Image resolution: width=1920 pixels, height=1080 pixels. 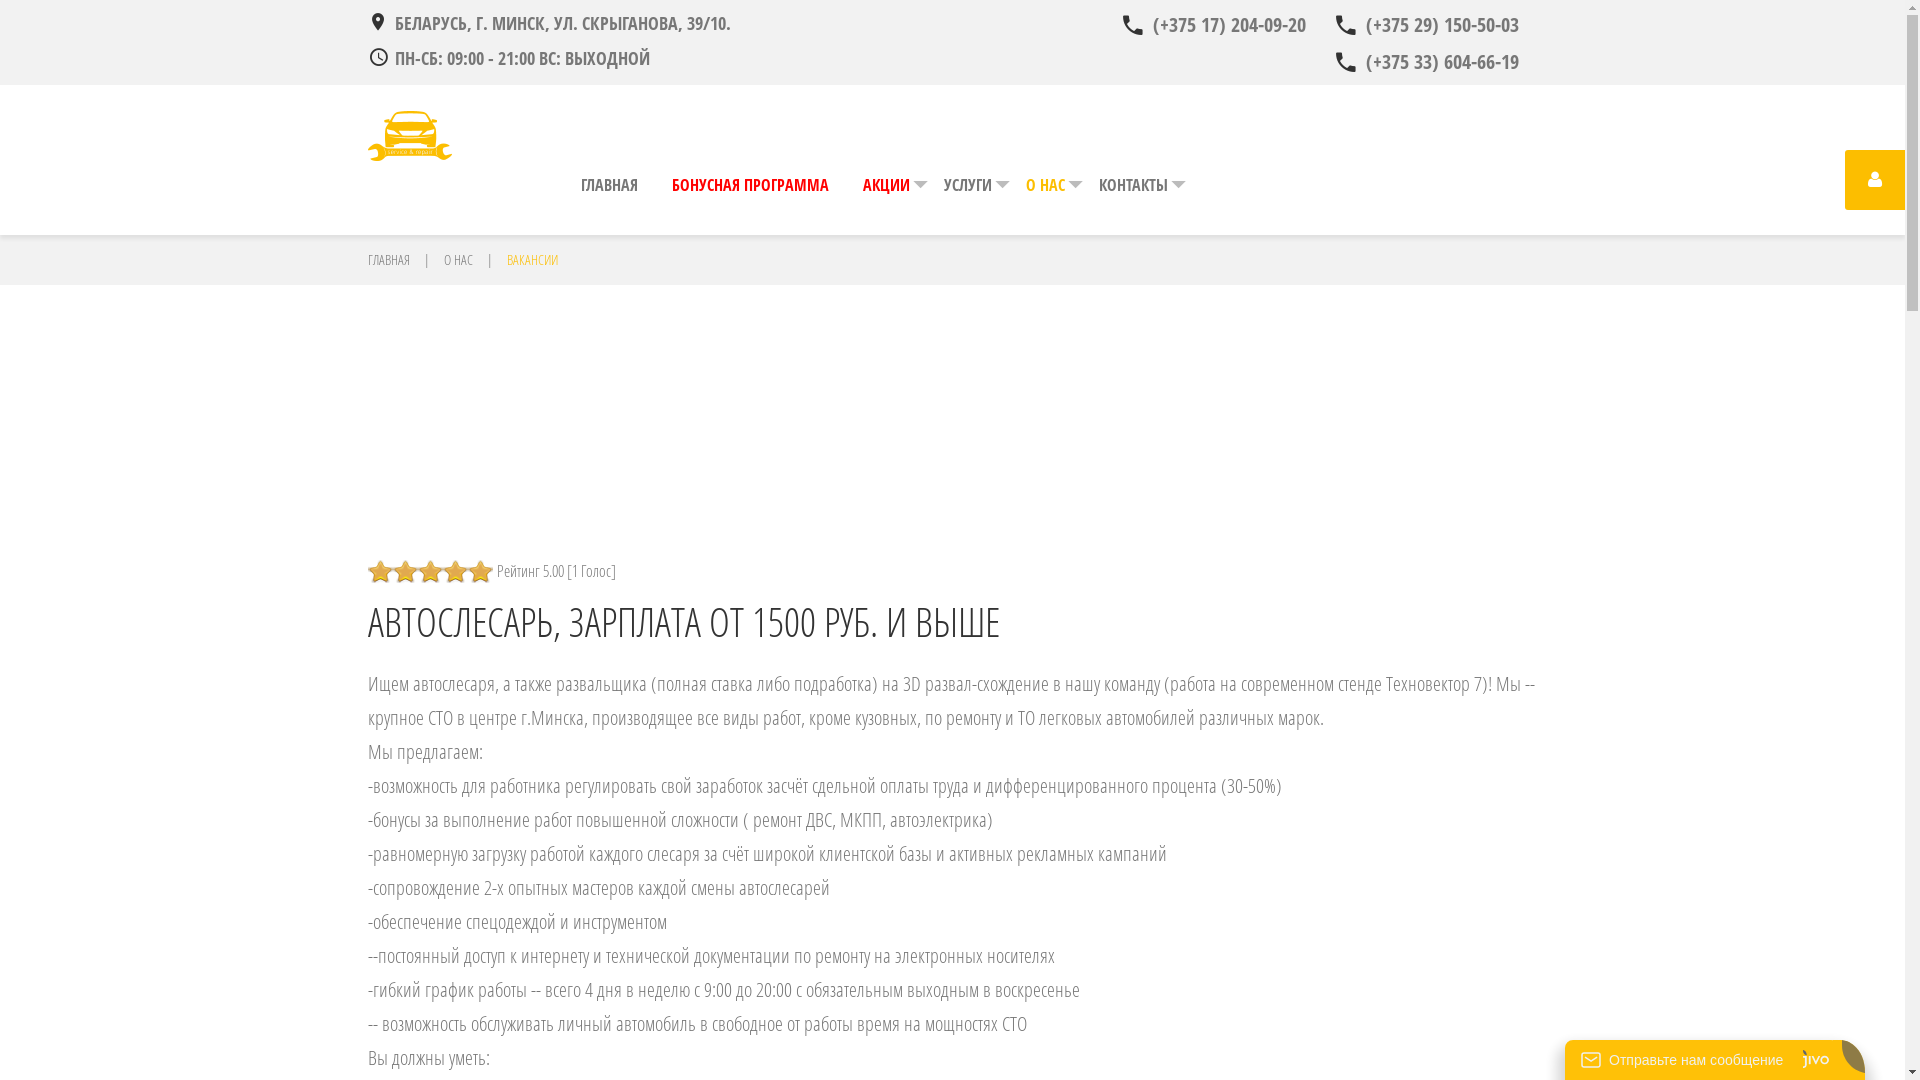 What do you see at coordinates (424, 572) in the screenshot?
I see `1` at bounding box center [424, 572].